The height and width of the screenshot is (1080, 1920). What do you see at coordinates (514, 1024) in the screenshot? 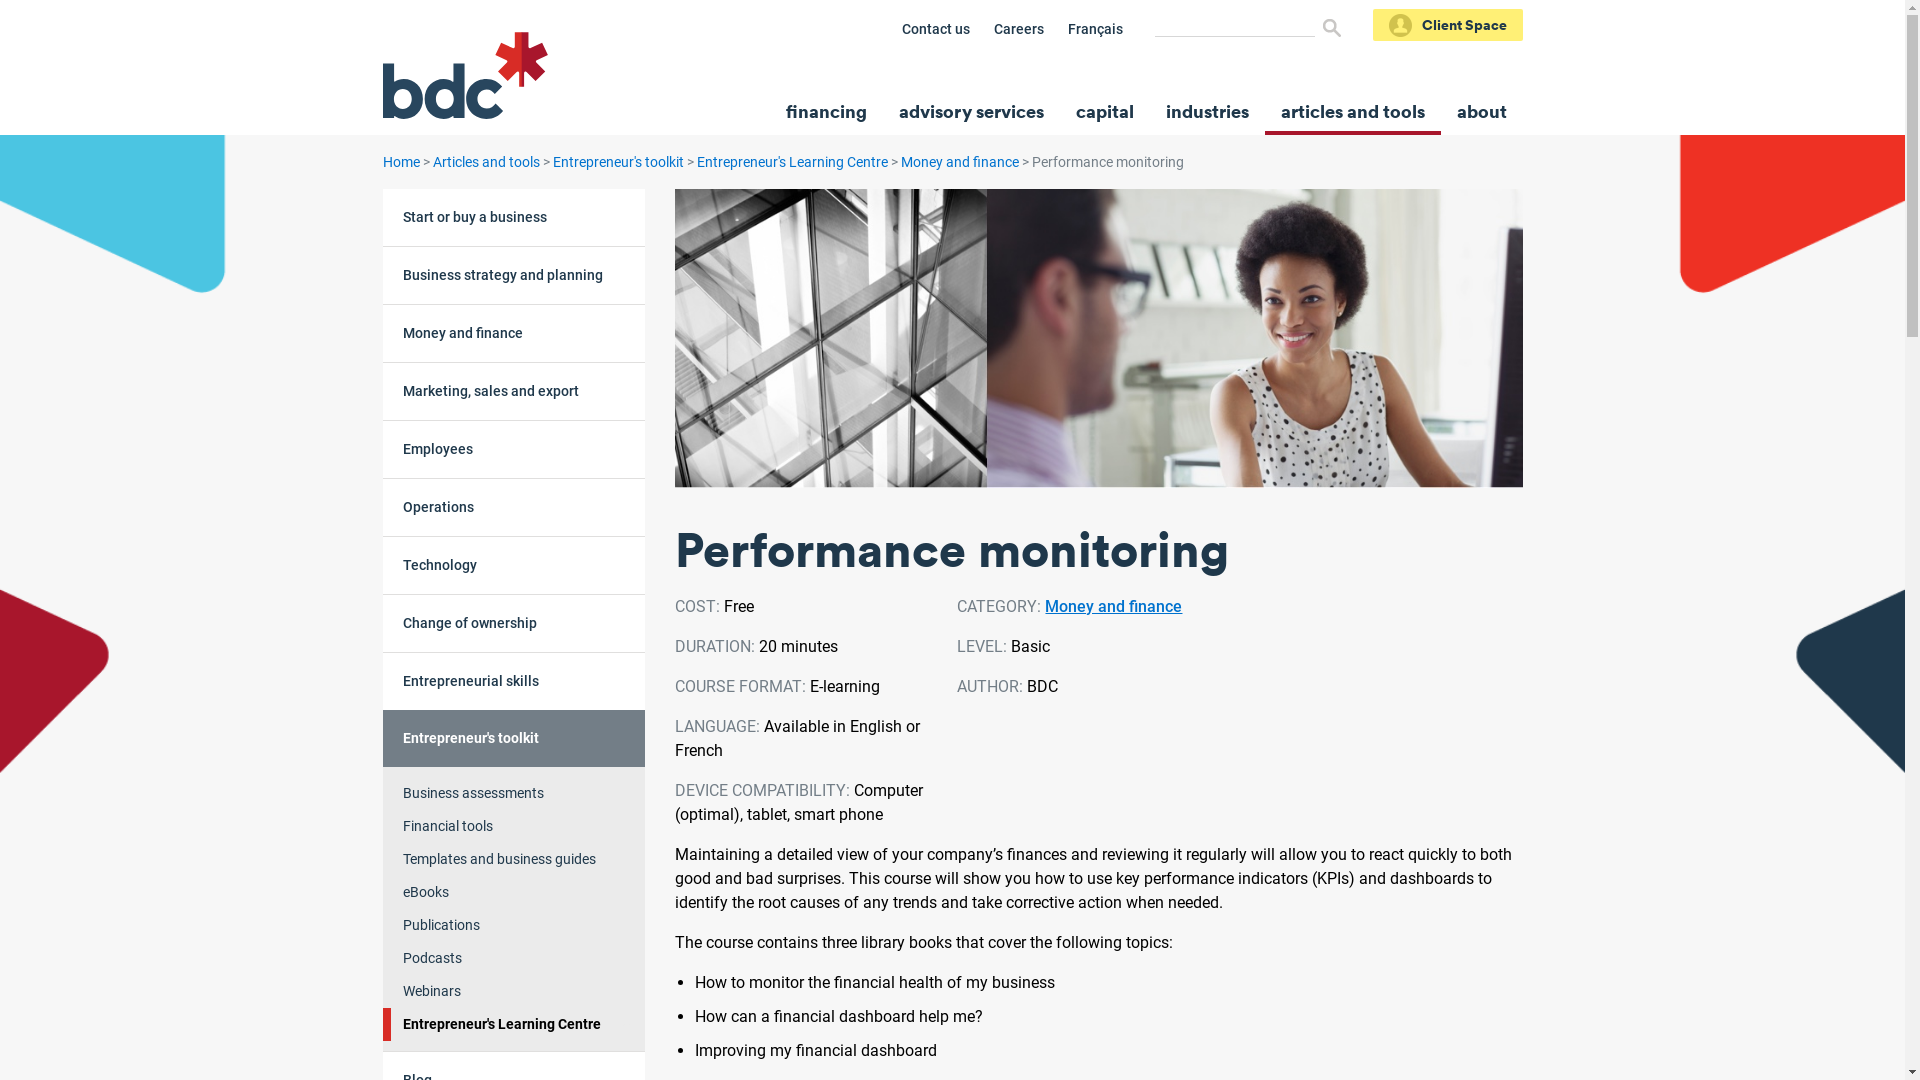
I see `Entrepreneur's Learning Centre` at bounding box center [514, 1024].